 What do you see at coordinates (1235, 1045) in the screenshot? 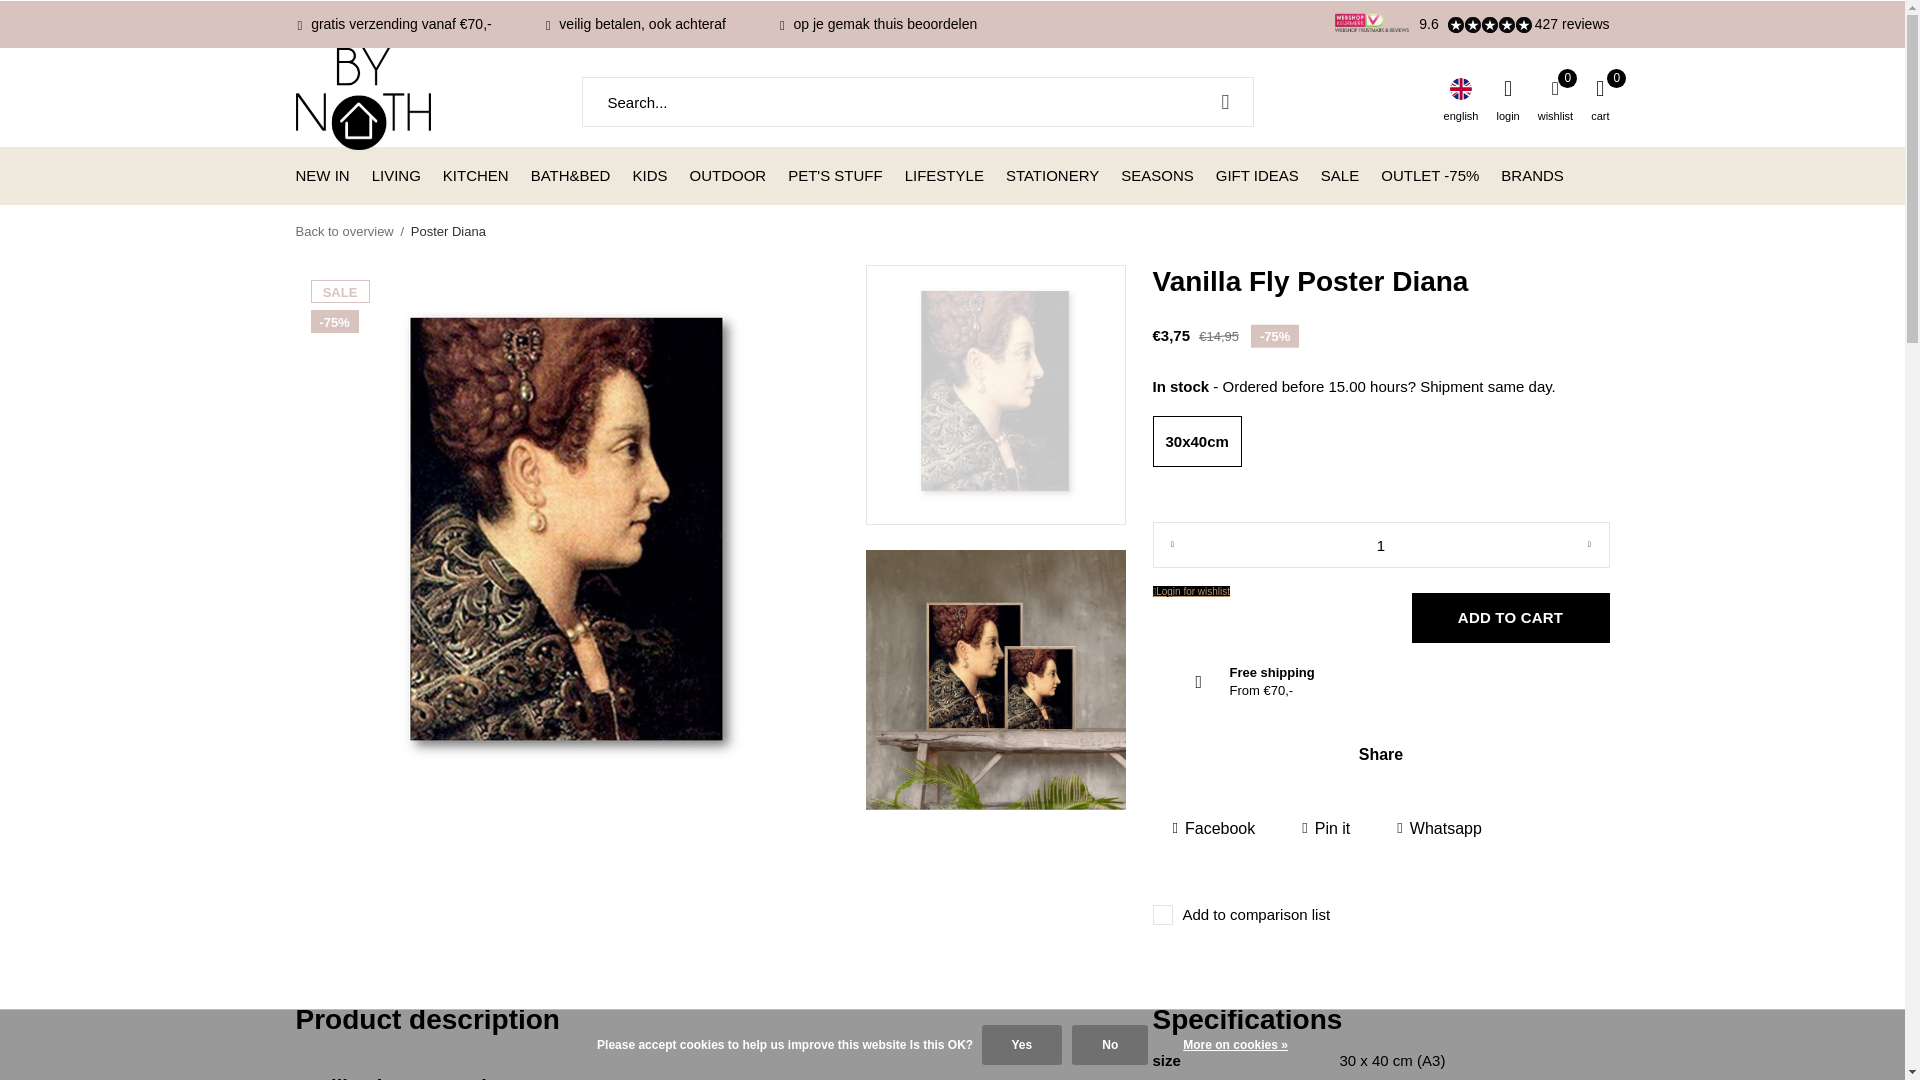
I see `More on cookies` at bounding box center [1235, 1045].